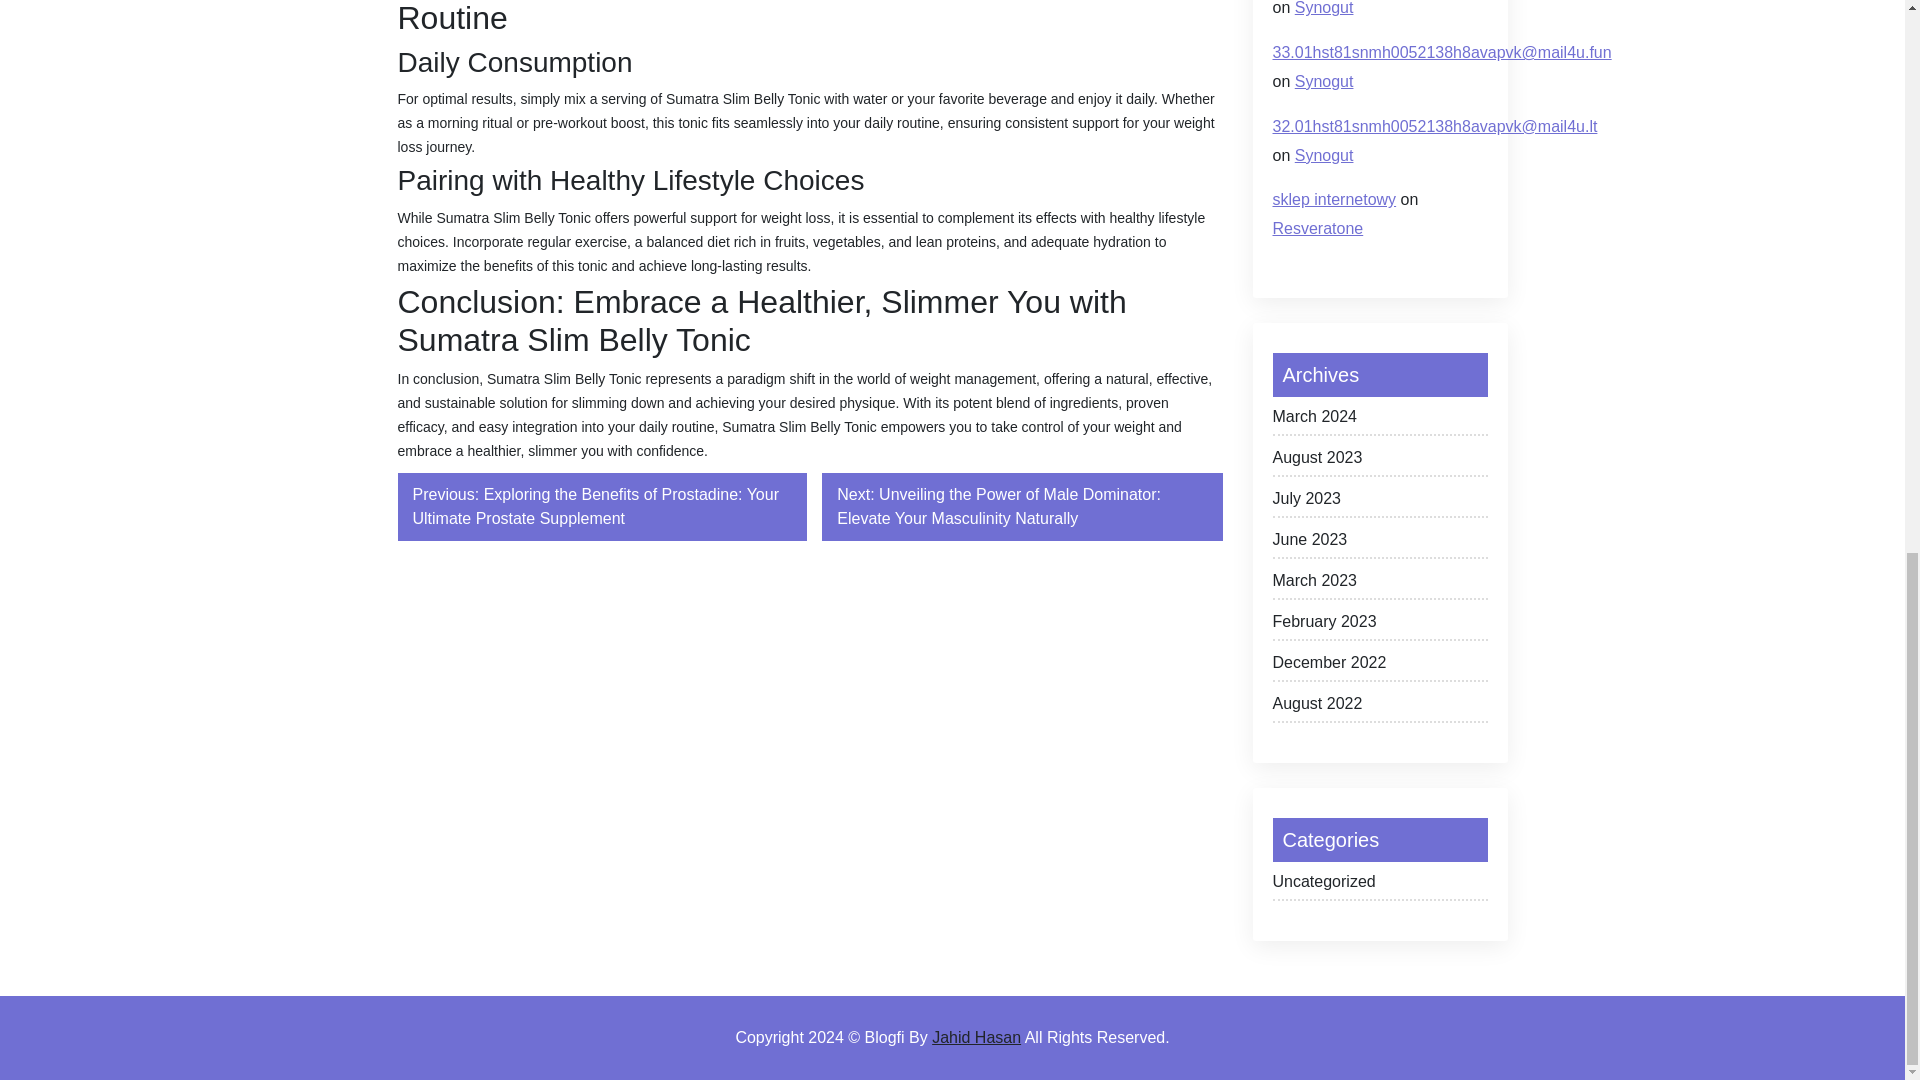  What do you see at coordinates (1378, 885) in the screenshot?
I see `Uncategorized` at bounding box center [1378, 885].